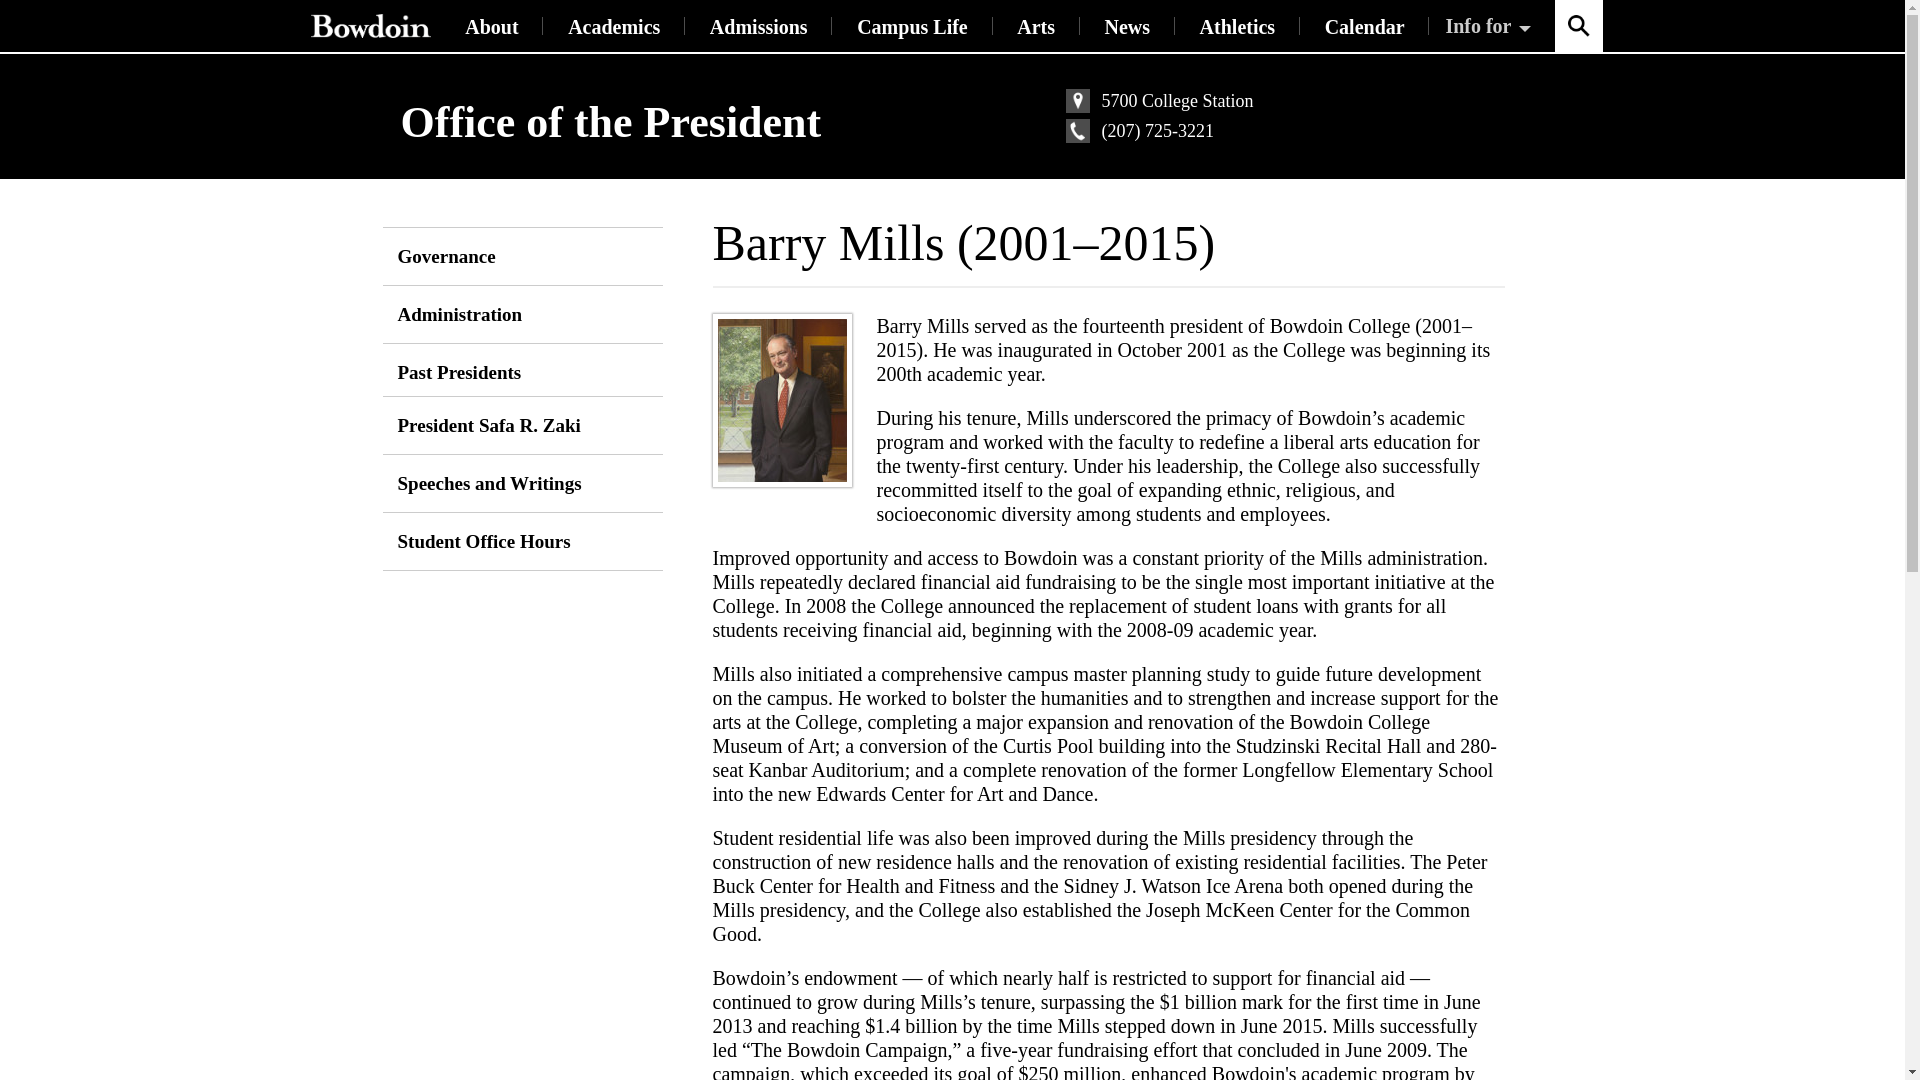 The width and height of the screenshot is (1920, 1080). Describe the element at coordinates (517, 314) in the screenshot. I see `Administration` at that location.